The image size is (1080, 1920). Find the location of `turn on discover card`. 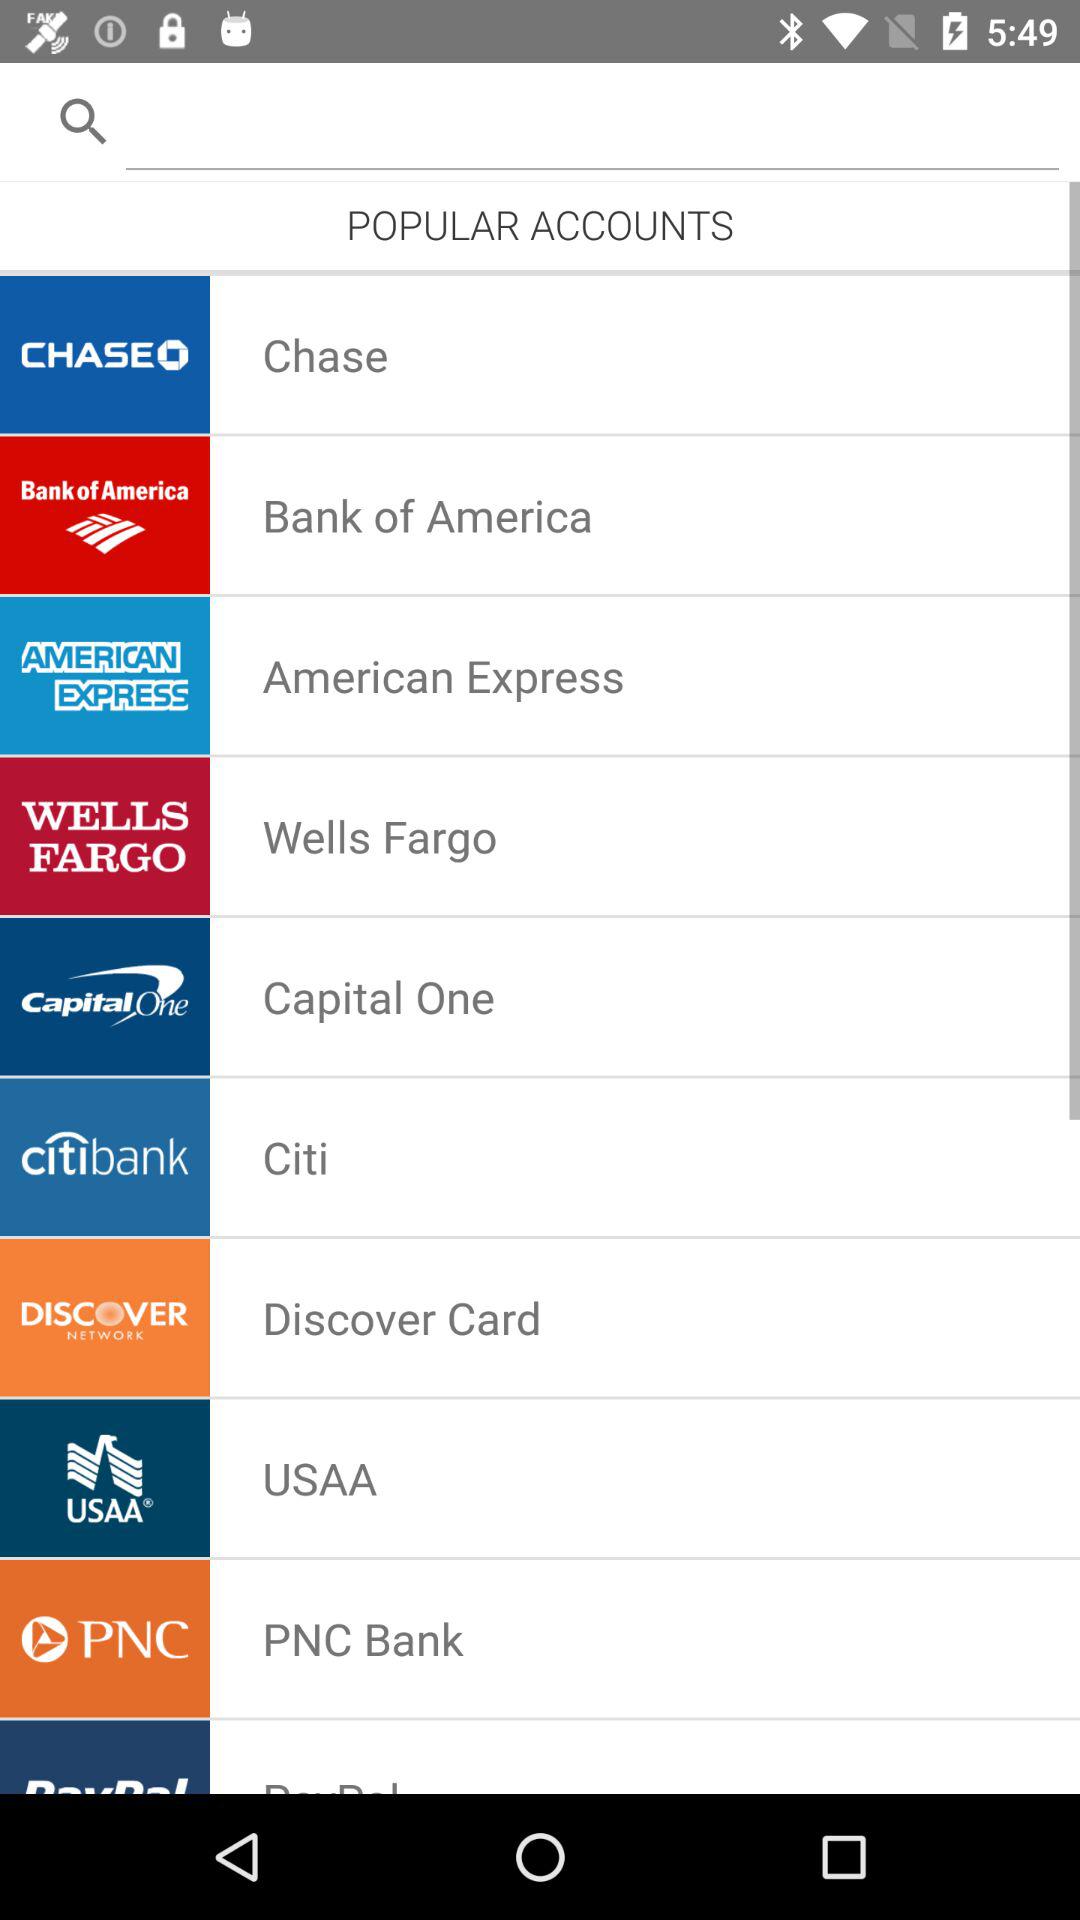

turn on discover card is located at coordinates (402, 1317).